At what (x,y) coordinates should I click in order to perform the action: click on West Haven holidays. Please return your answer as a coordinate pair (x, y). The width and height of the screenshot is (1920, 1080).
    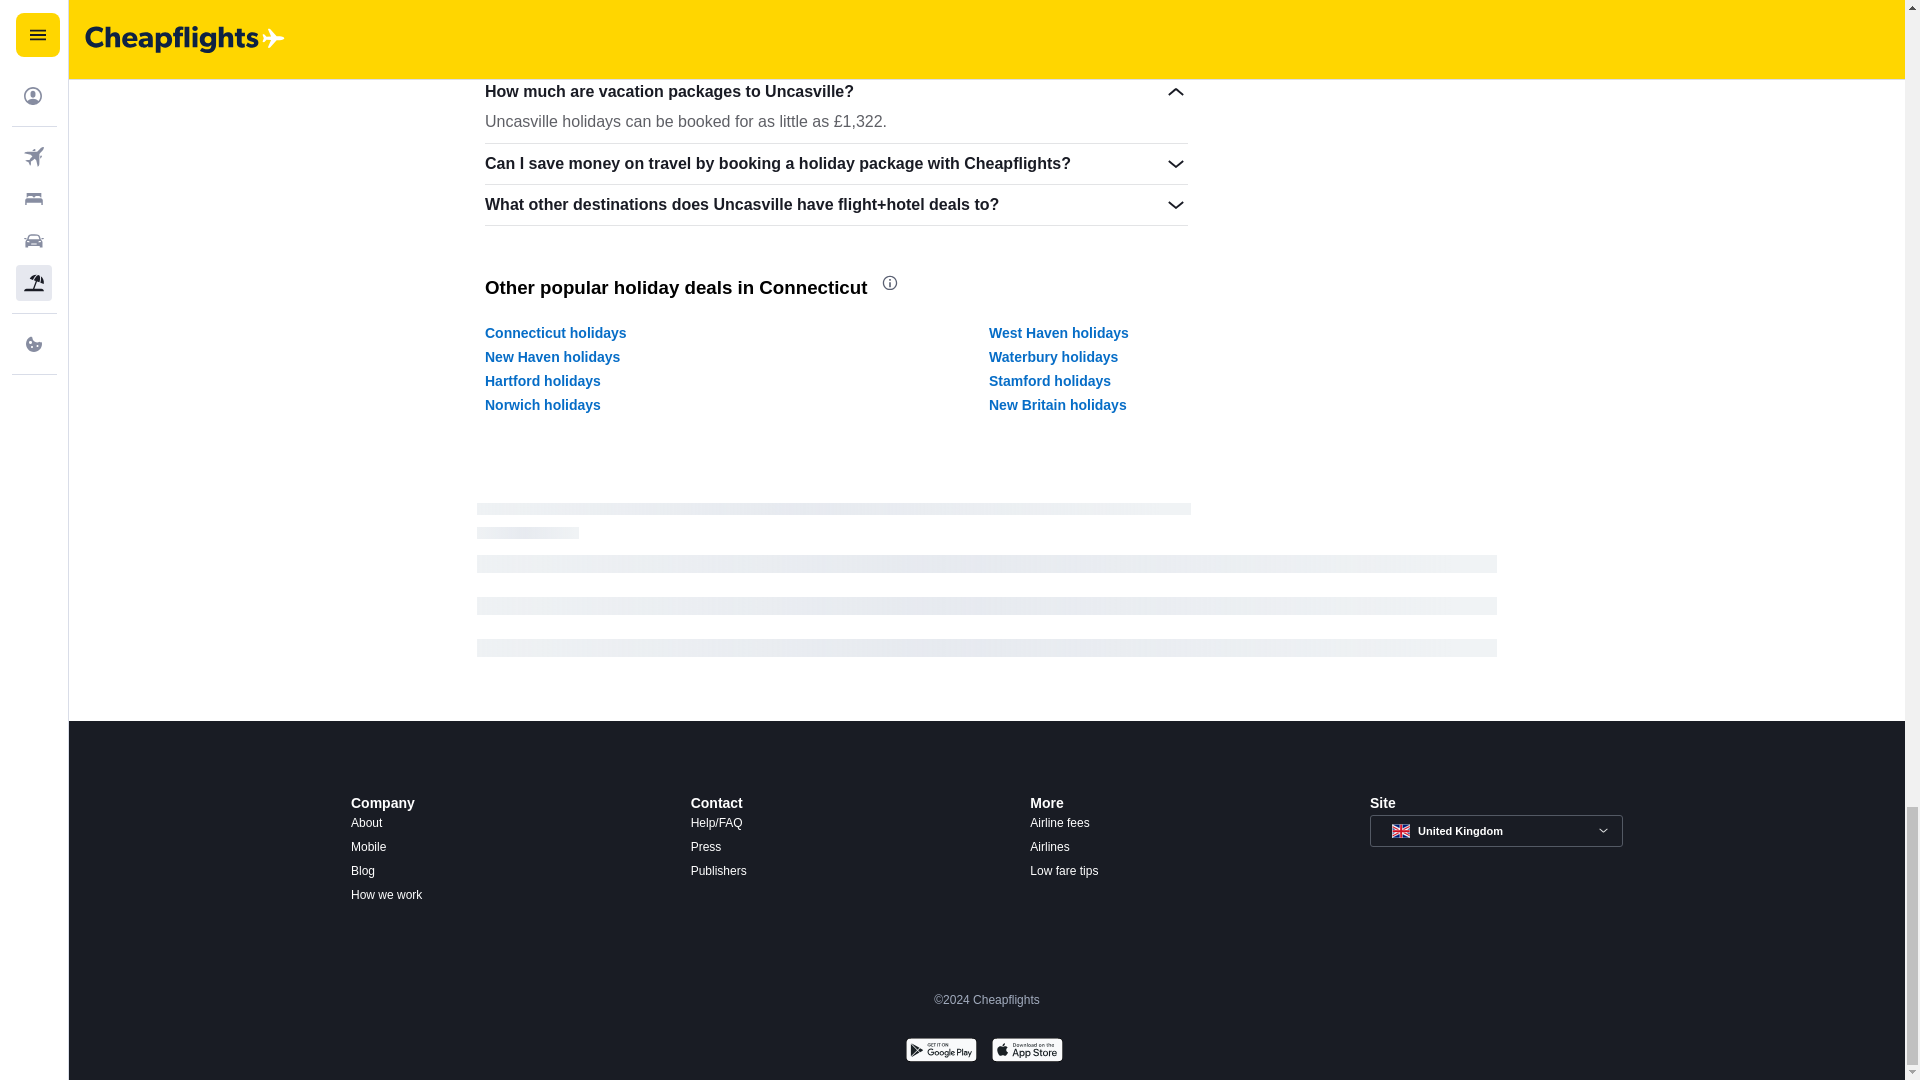
    Looking at the image, I should click on (1058, 333).